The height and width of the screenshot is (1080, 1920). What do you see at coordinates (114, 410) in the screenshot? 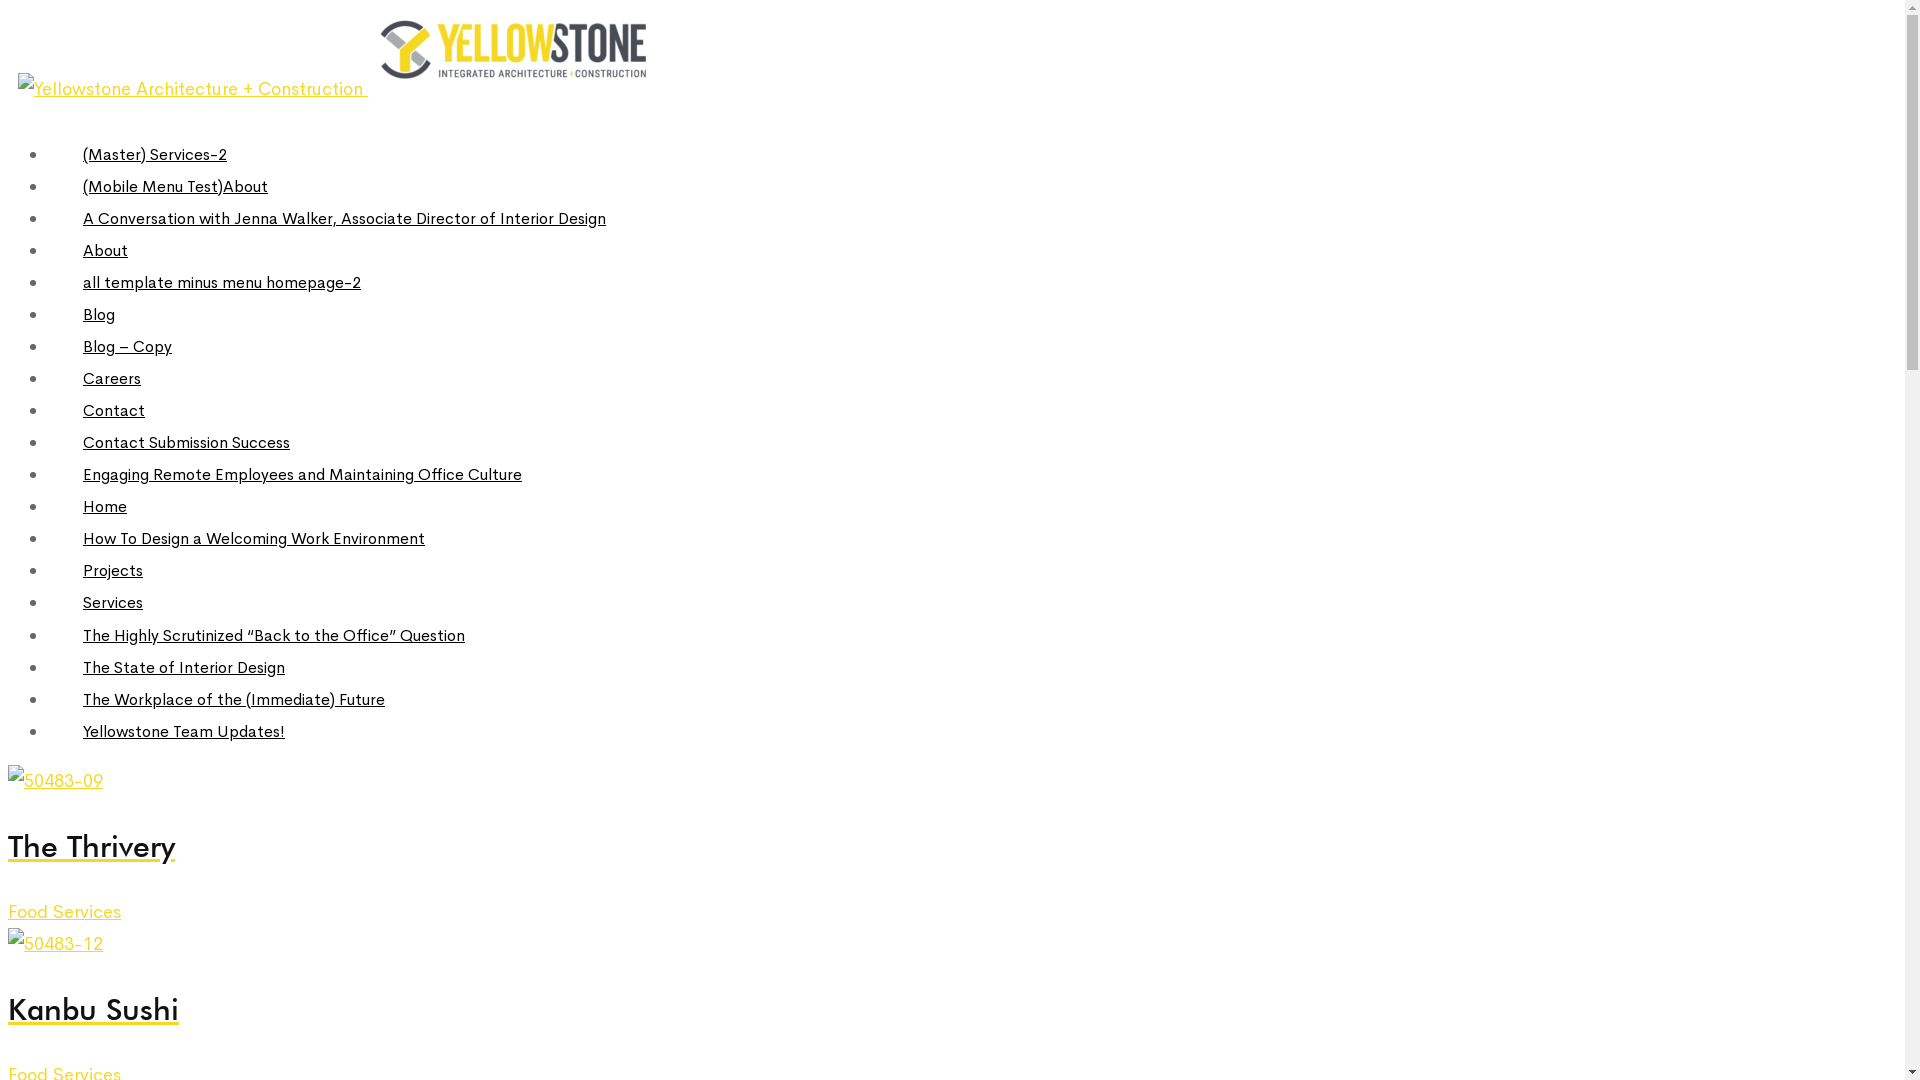
I see `Contact` at bounding box center [114, 410].